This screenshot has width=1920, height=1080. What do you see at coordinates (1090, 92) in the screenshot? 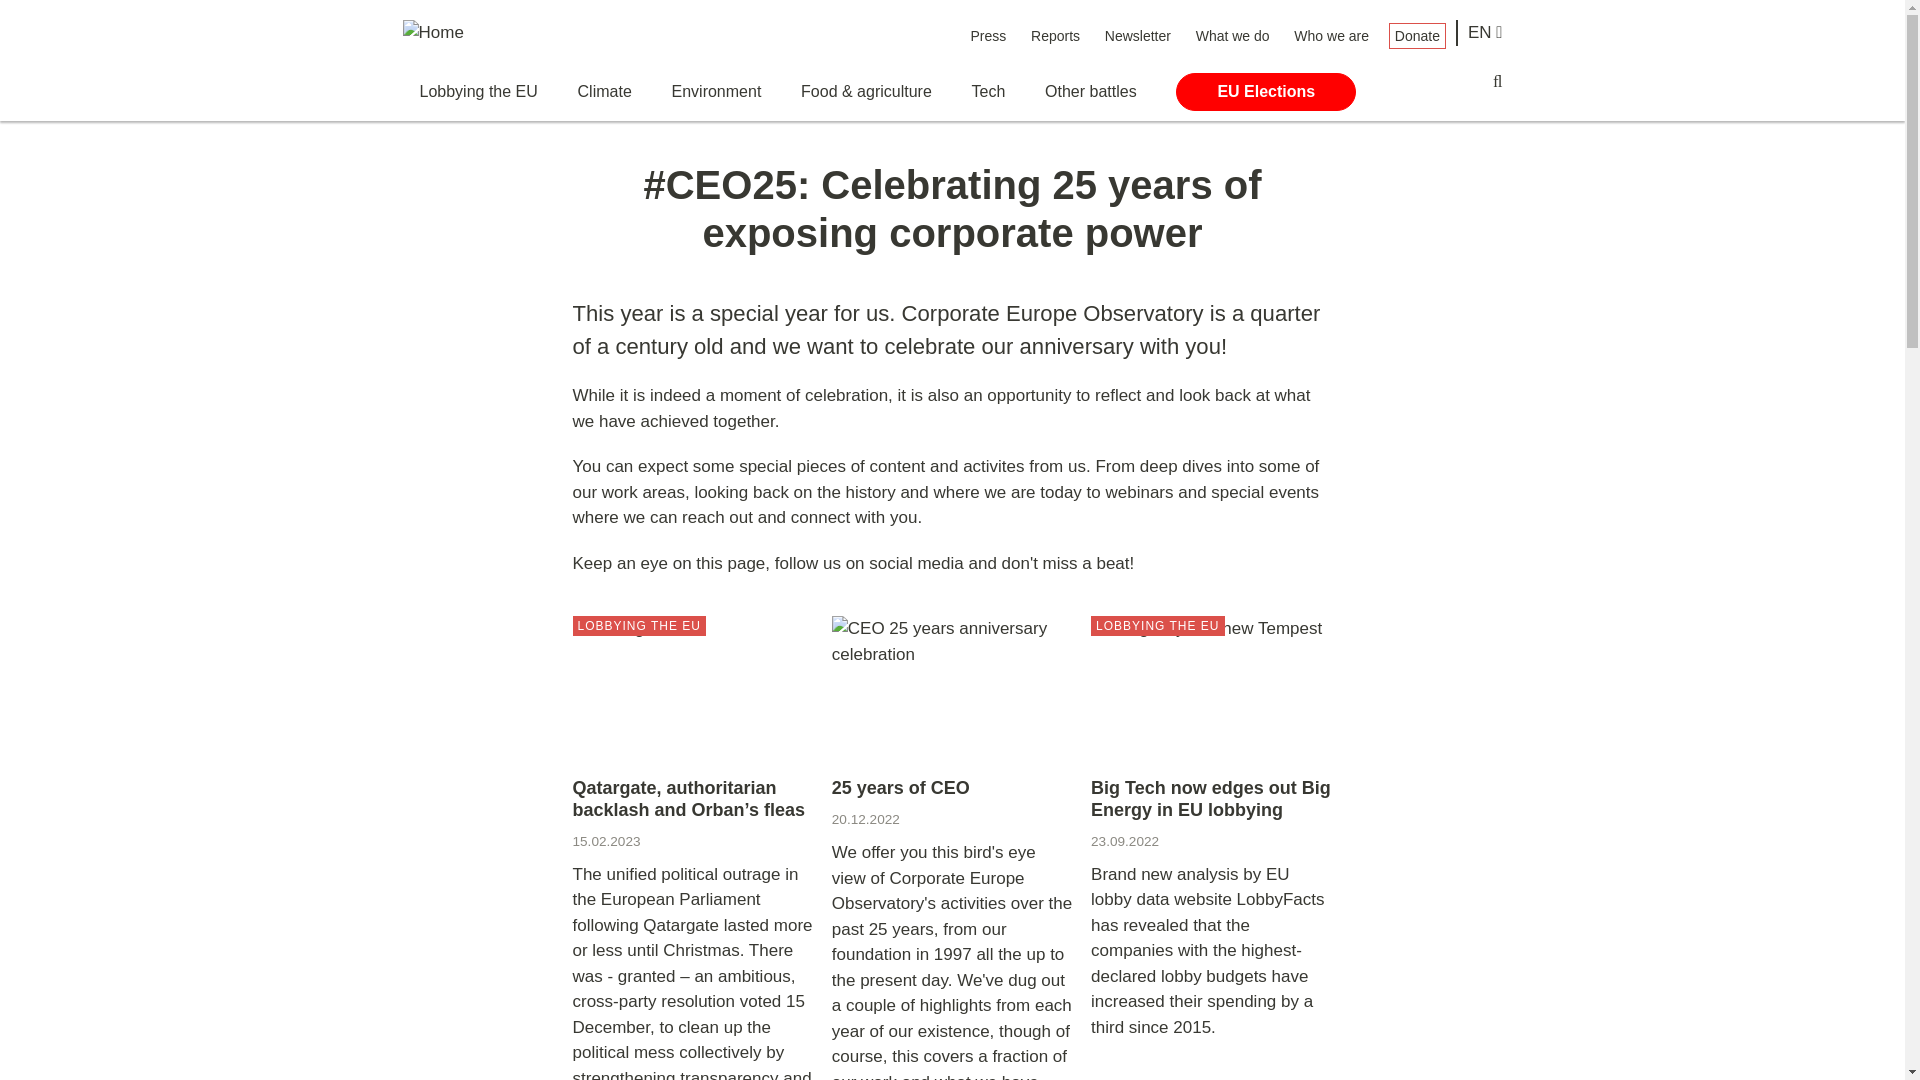
I see `Other battles` at bounding box center [1090, 92].